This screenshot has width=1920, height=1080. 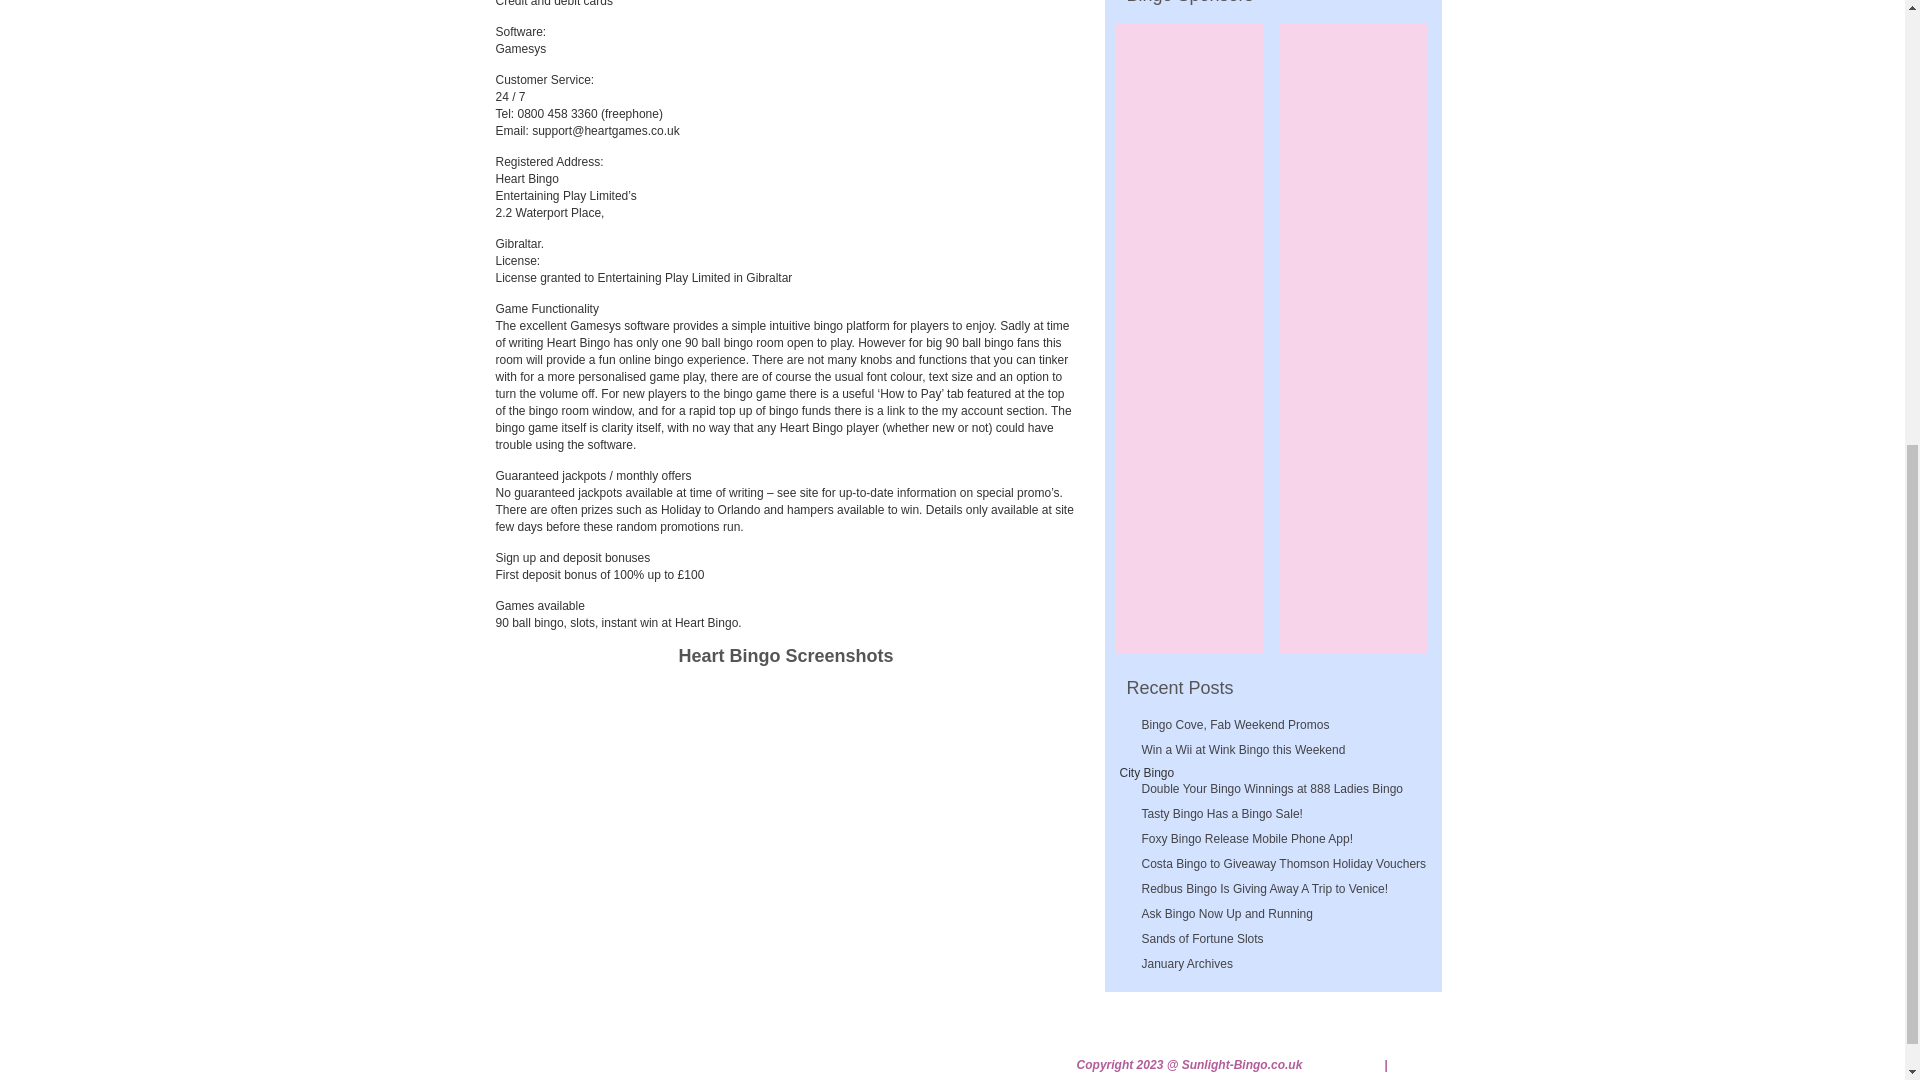 I want to click on Bingo Cove, Fab Weekend Promos, so click(x=1280, y=726).